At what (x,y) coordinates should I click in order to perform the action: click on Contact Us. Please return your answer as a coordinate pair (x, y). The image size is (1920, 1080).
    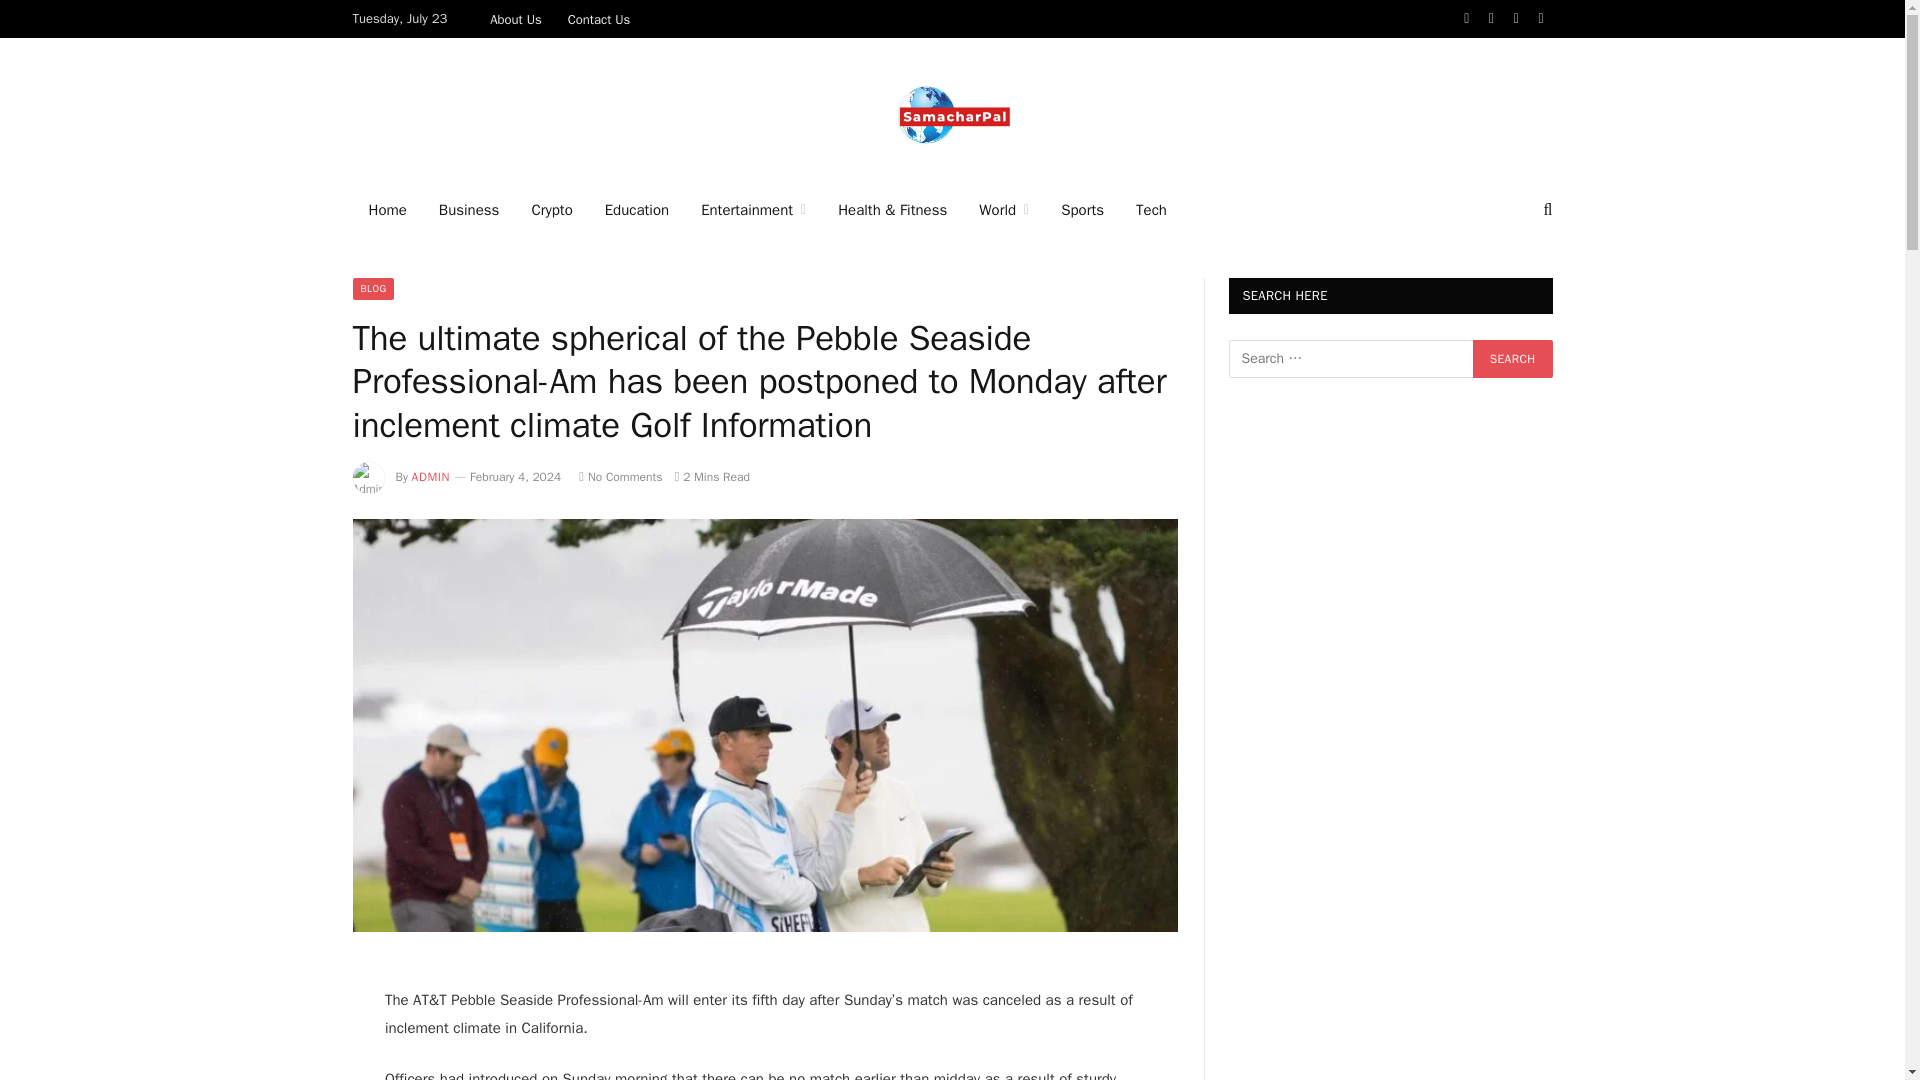
    Looking at the image, I should click on (598, 18).